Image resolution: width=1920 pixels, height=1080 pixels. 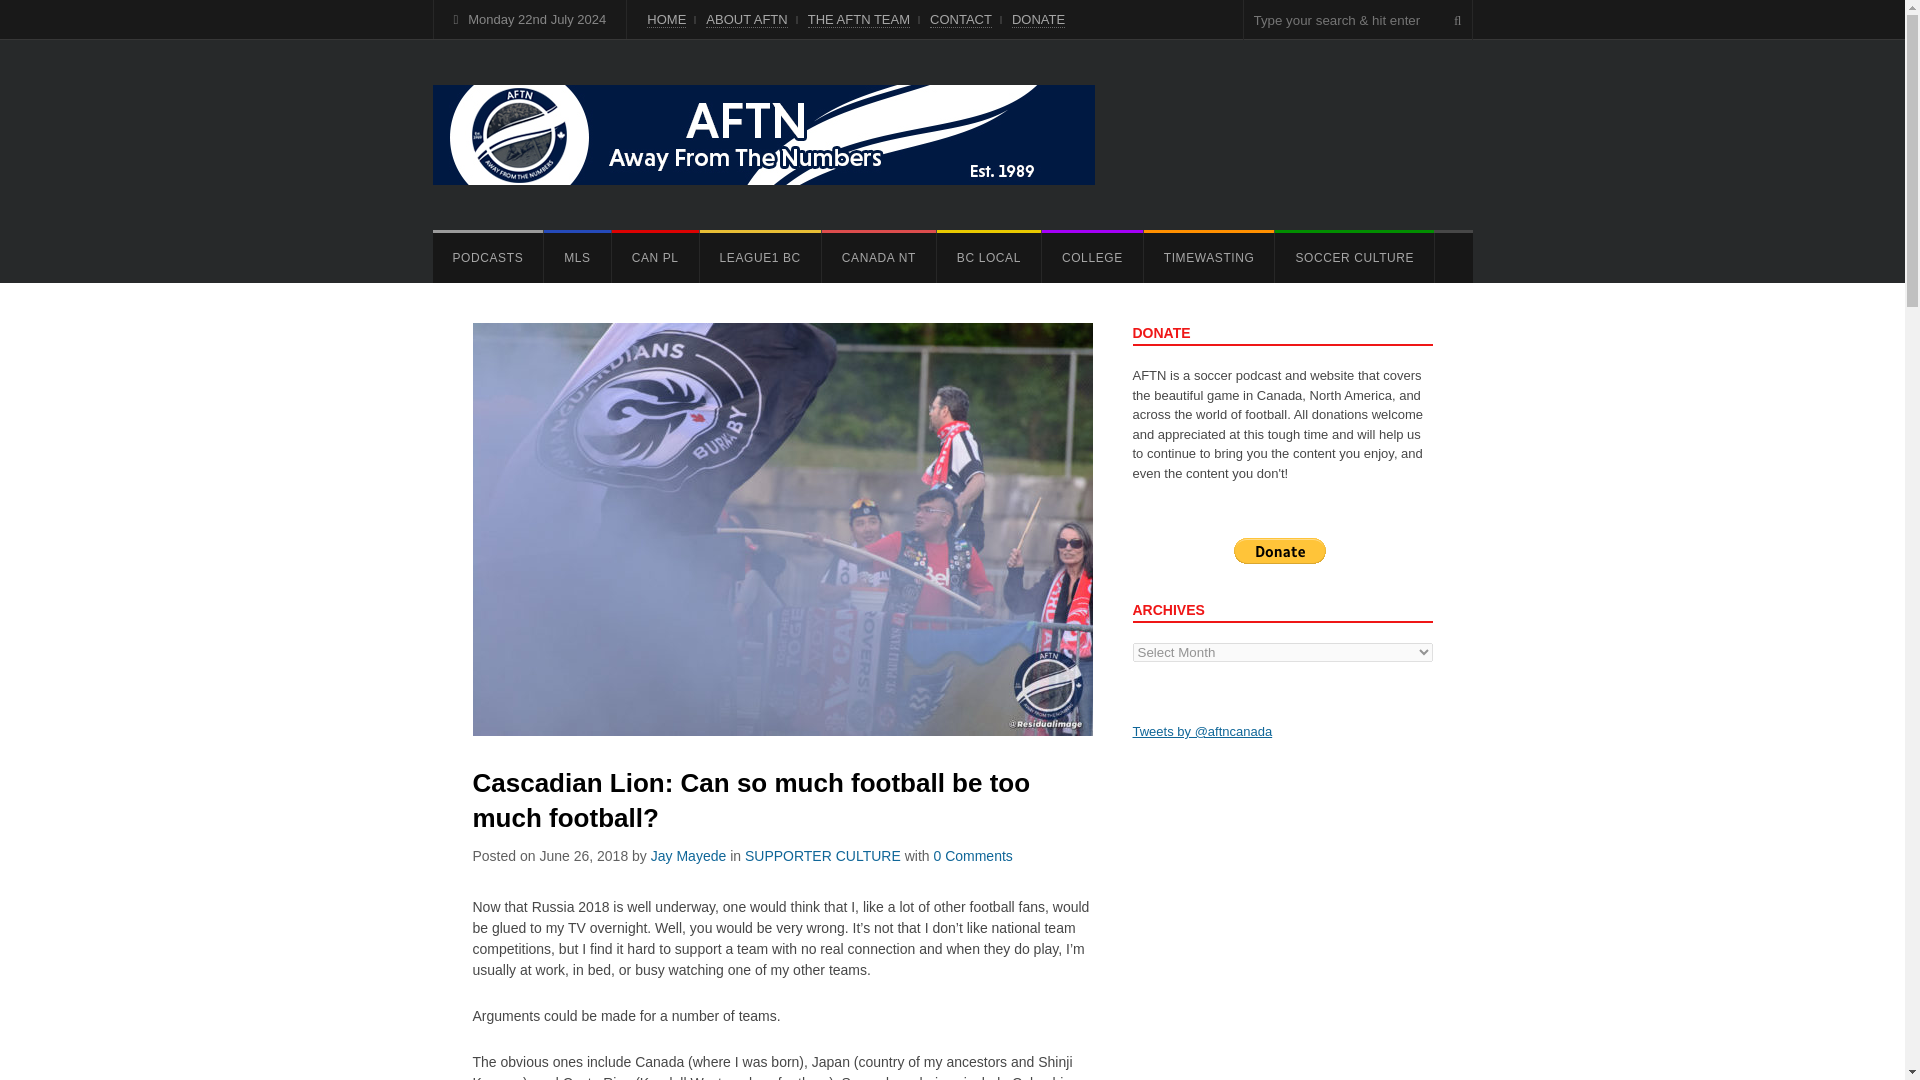 What do you see at coordinates (746, 20) in the screenshot?
I see `ABOUT AFTN` at bounding box center [746, 20].